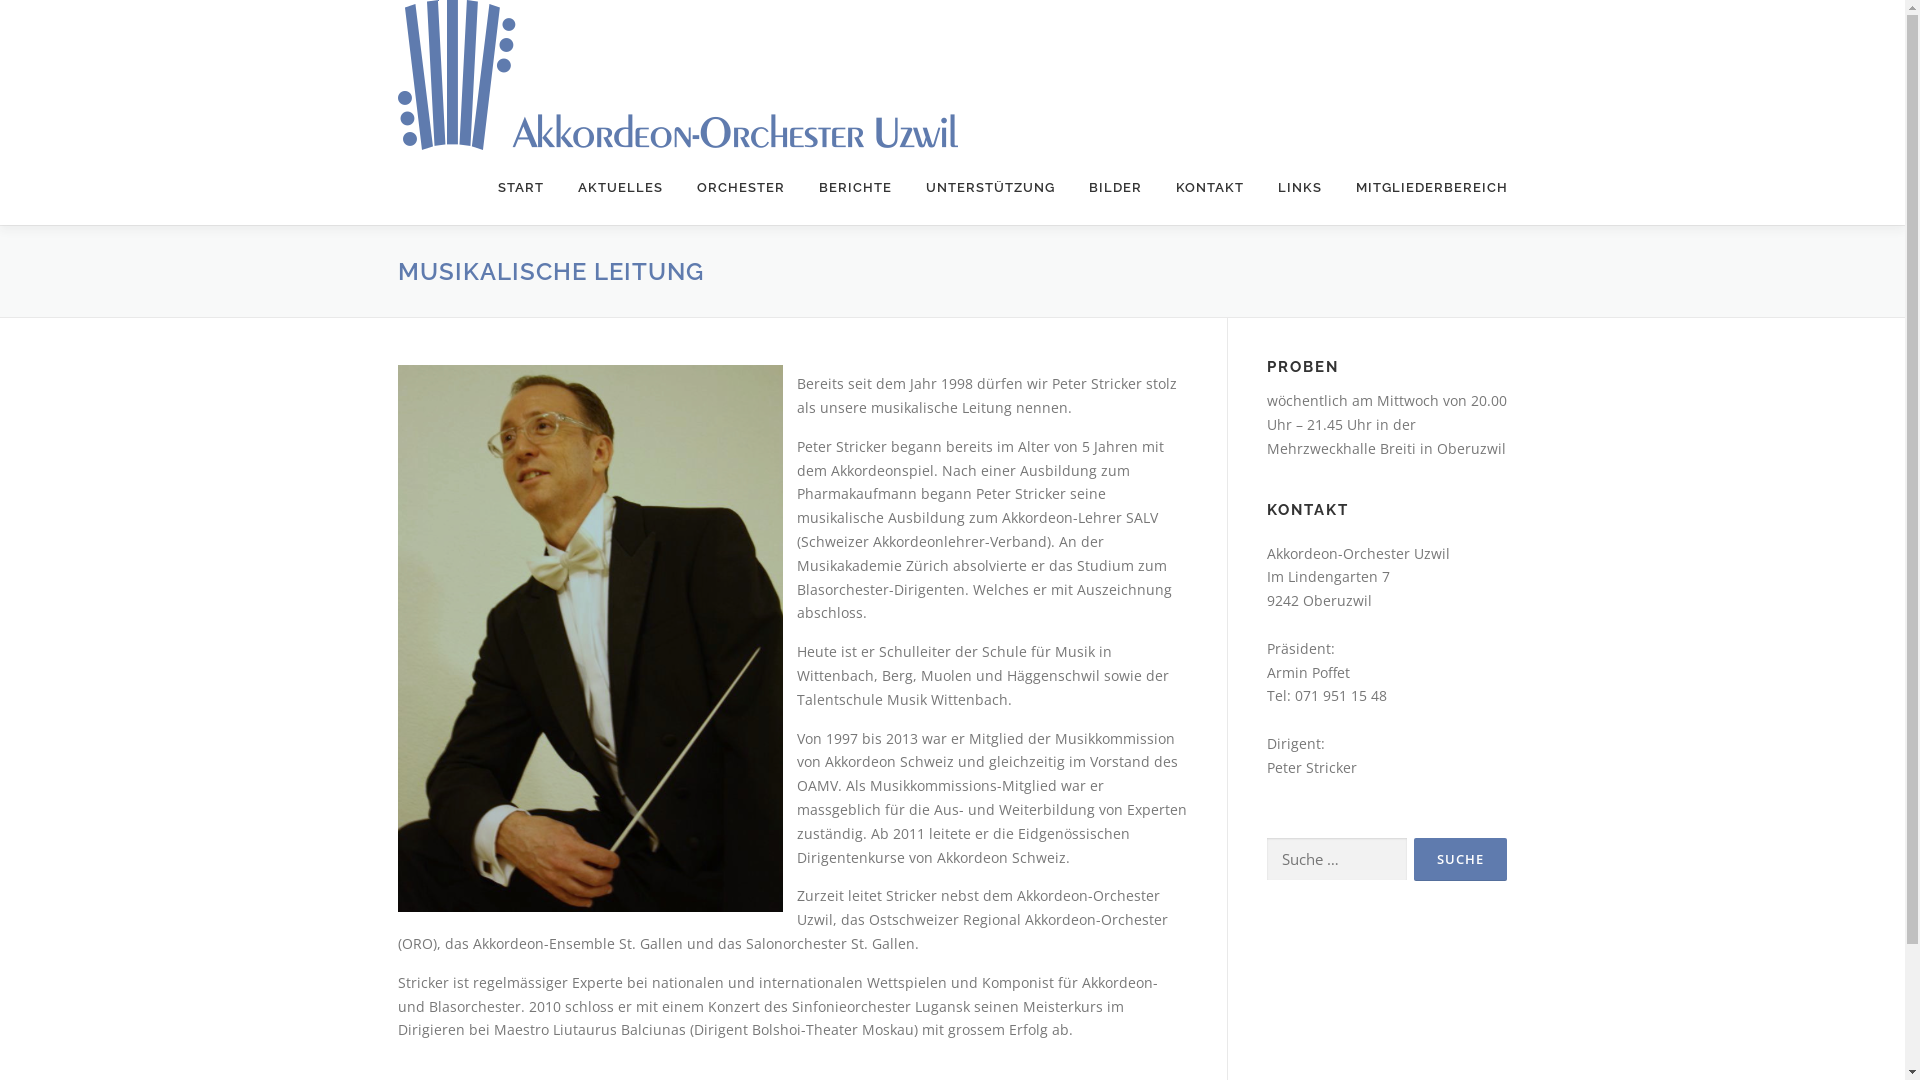  What do you see at coordinates (1116, 188) in the screenshot?
I see `BILDER` at bounding box center [1116, 188].